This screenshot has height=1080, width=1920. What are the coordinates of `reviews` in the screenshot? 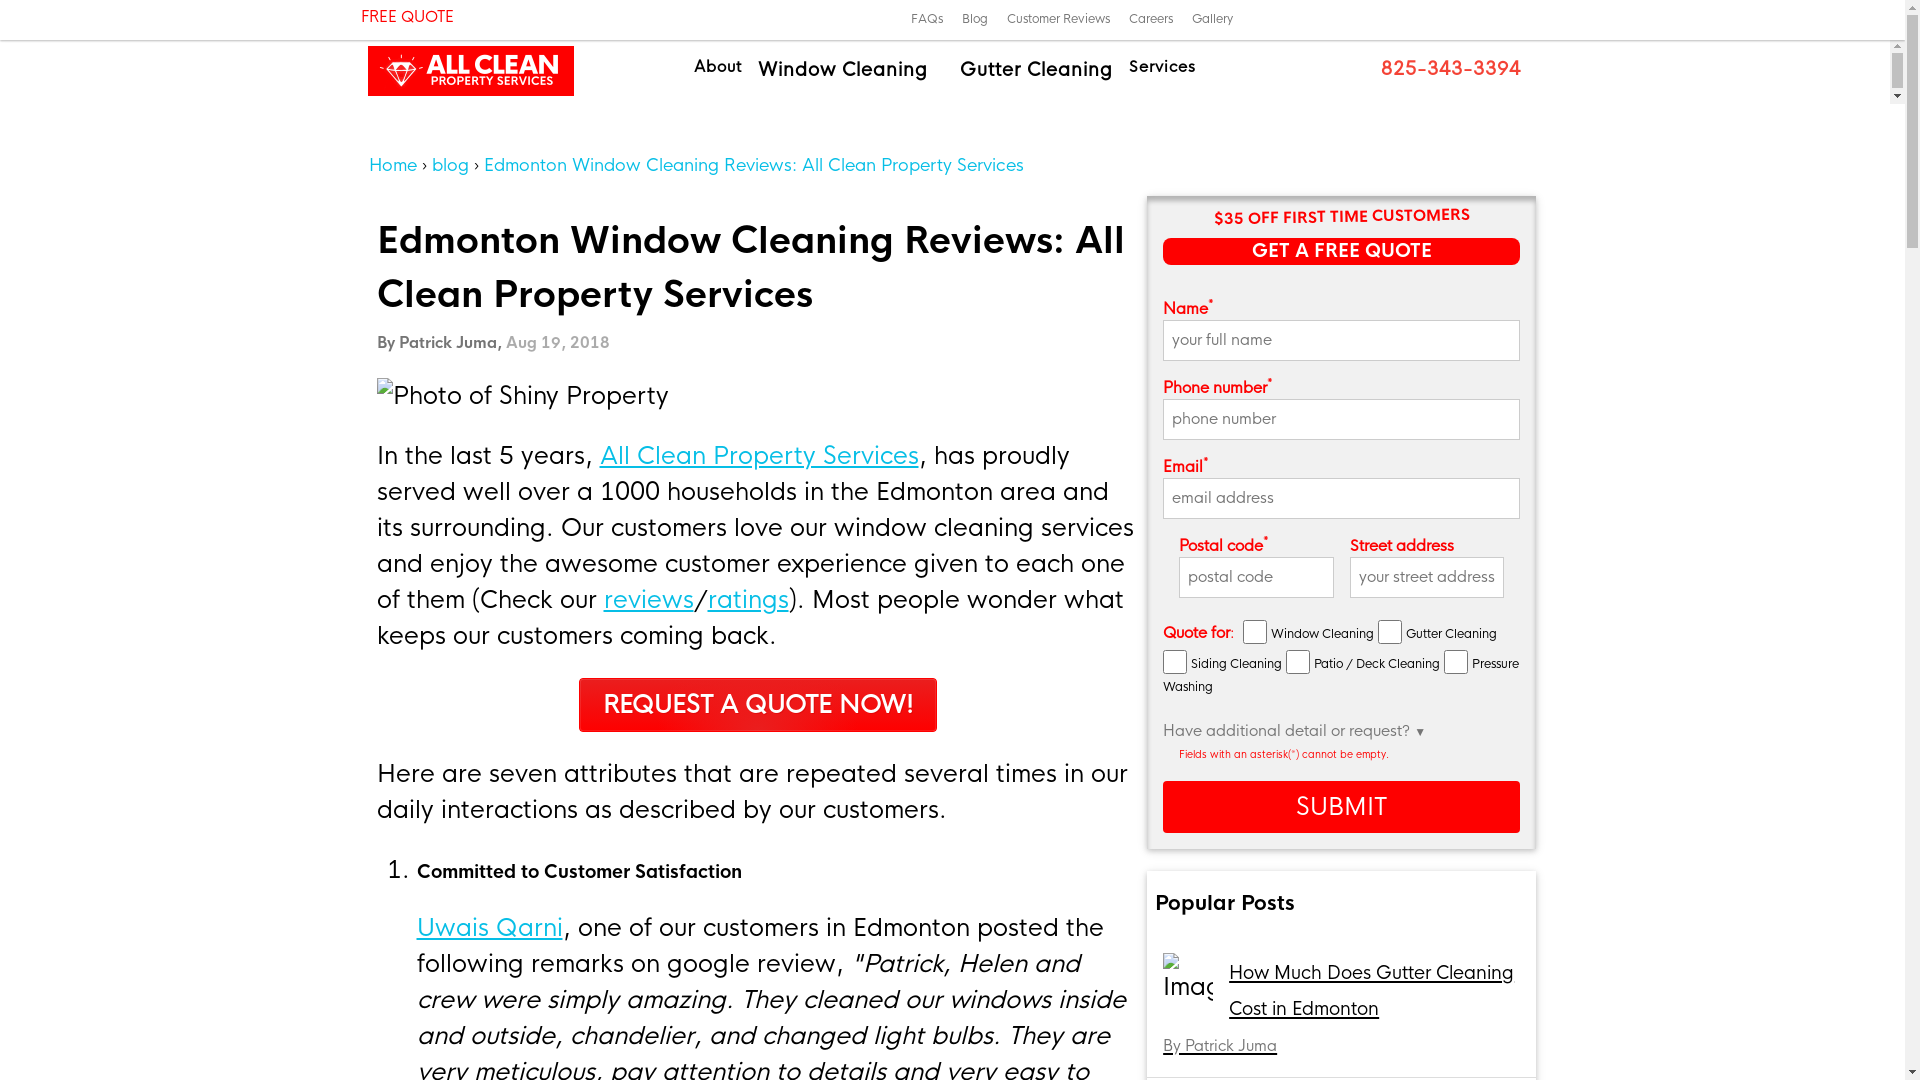 It's located at (649, 600).